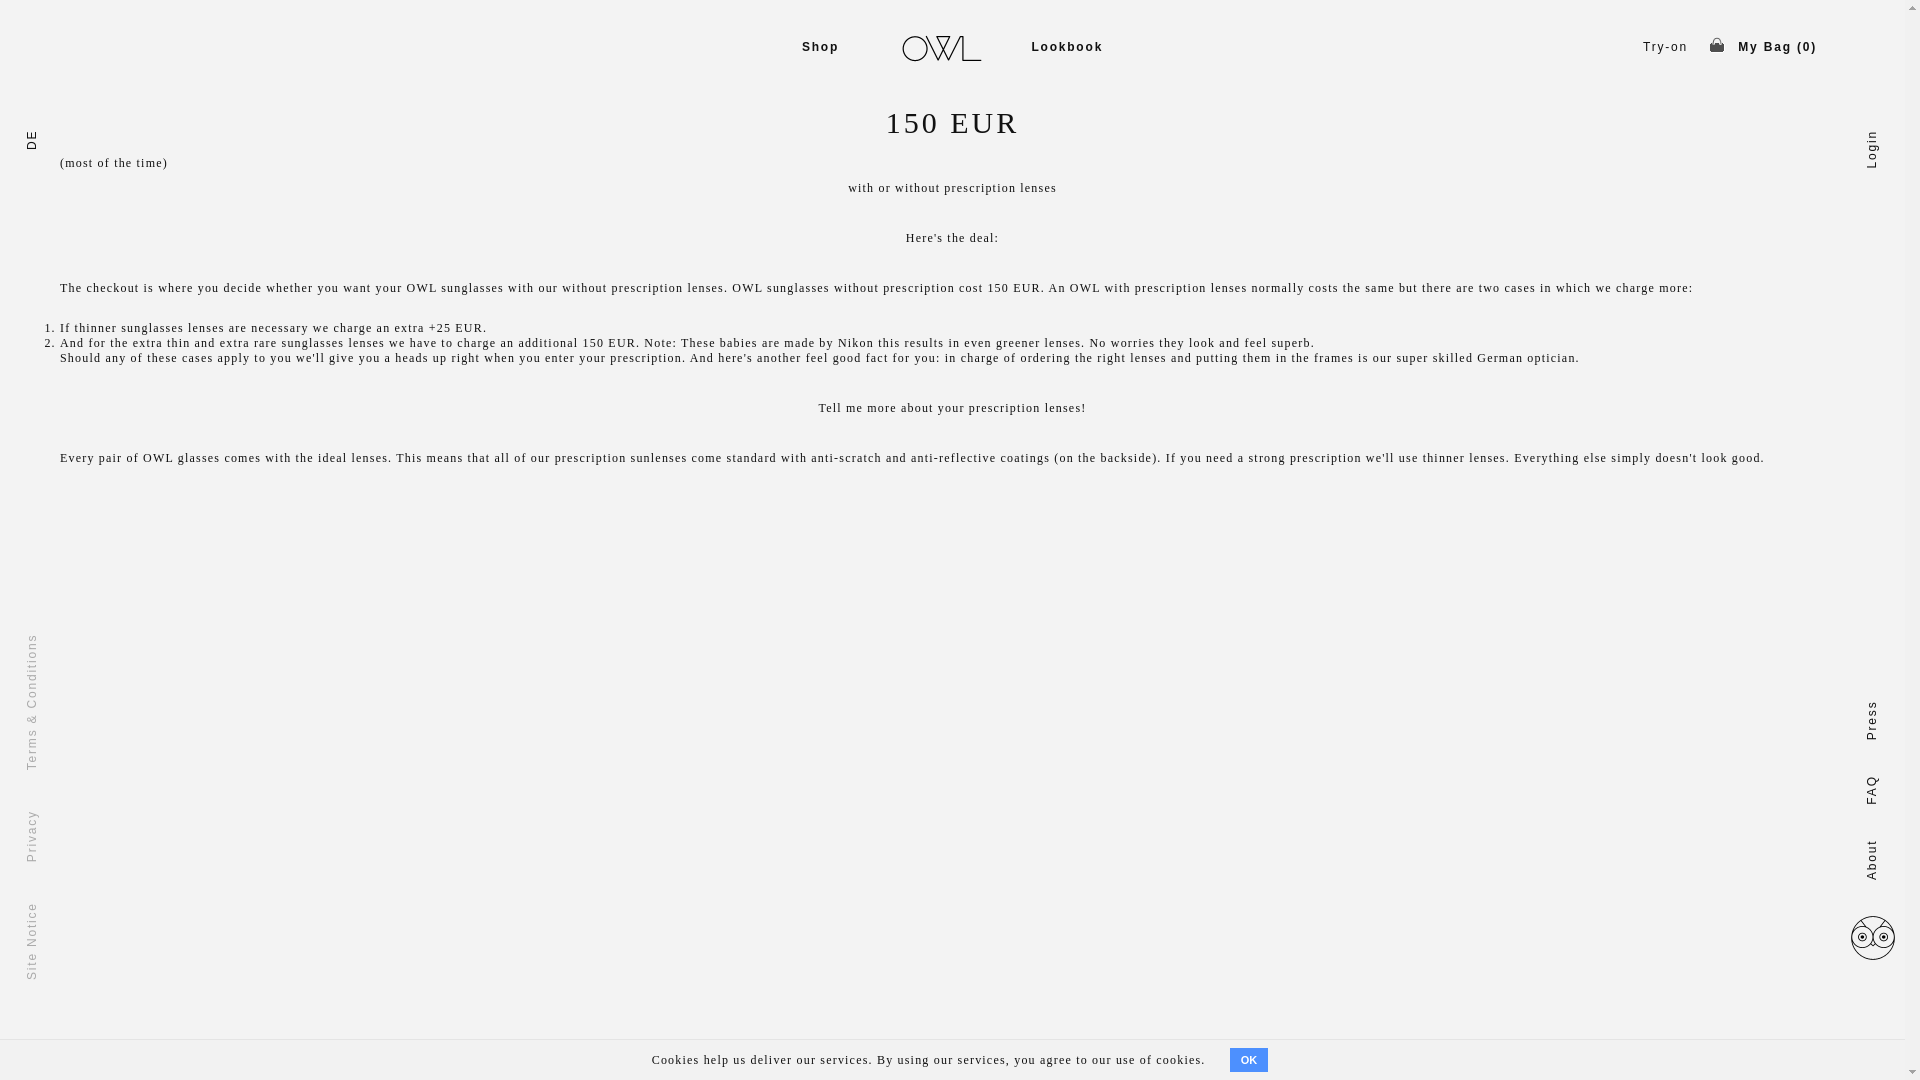  Describe the element at coordinates (1665, 46) in the screenshot. I see `Try-on` at that location.